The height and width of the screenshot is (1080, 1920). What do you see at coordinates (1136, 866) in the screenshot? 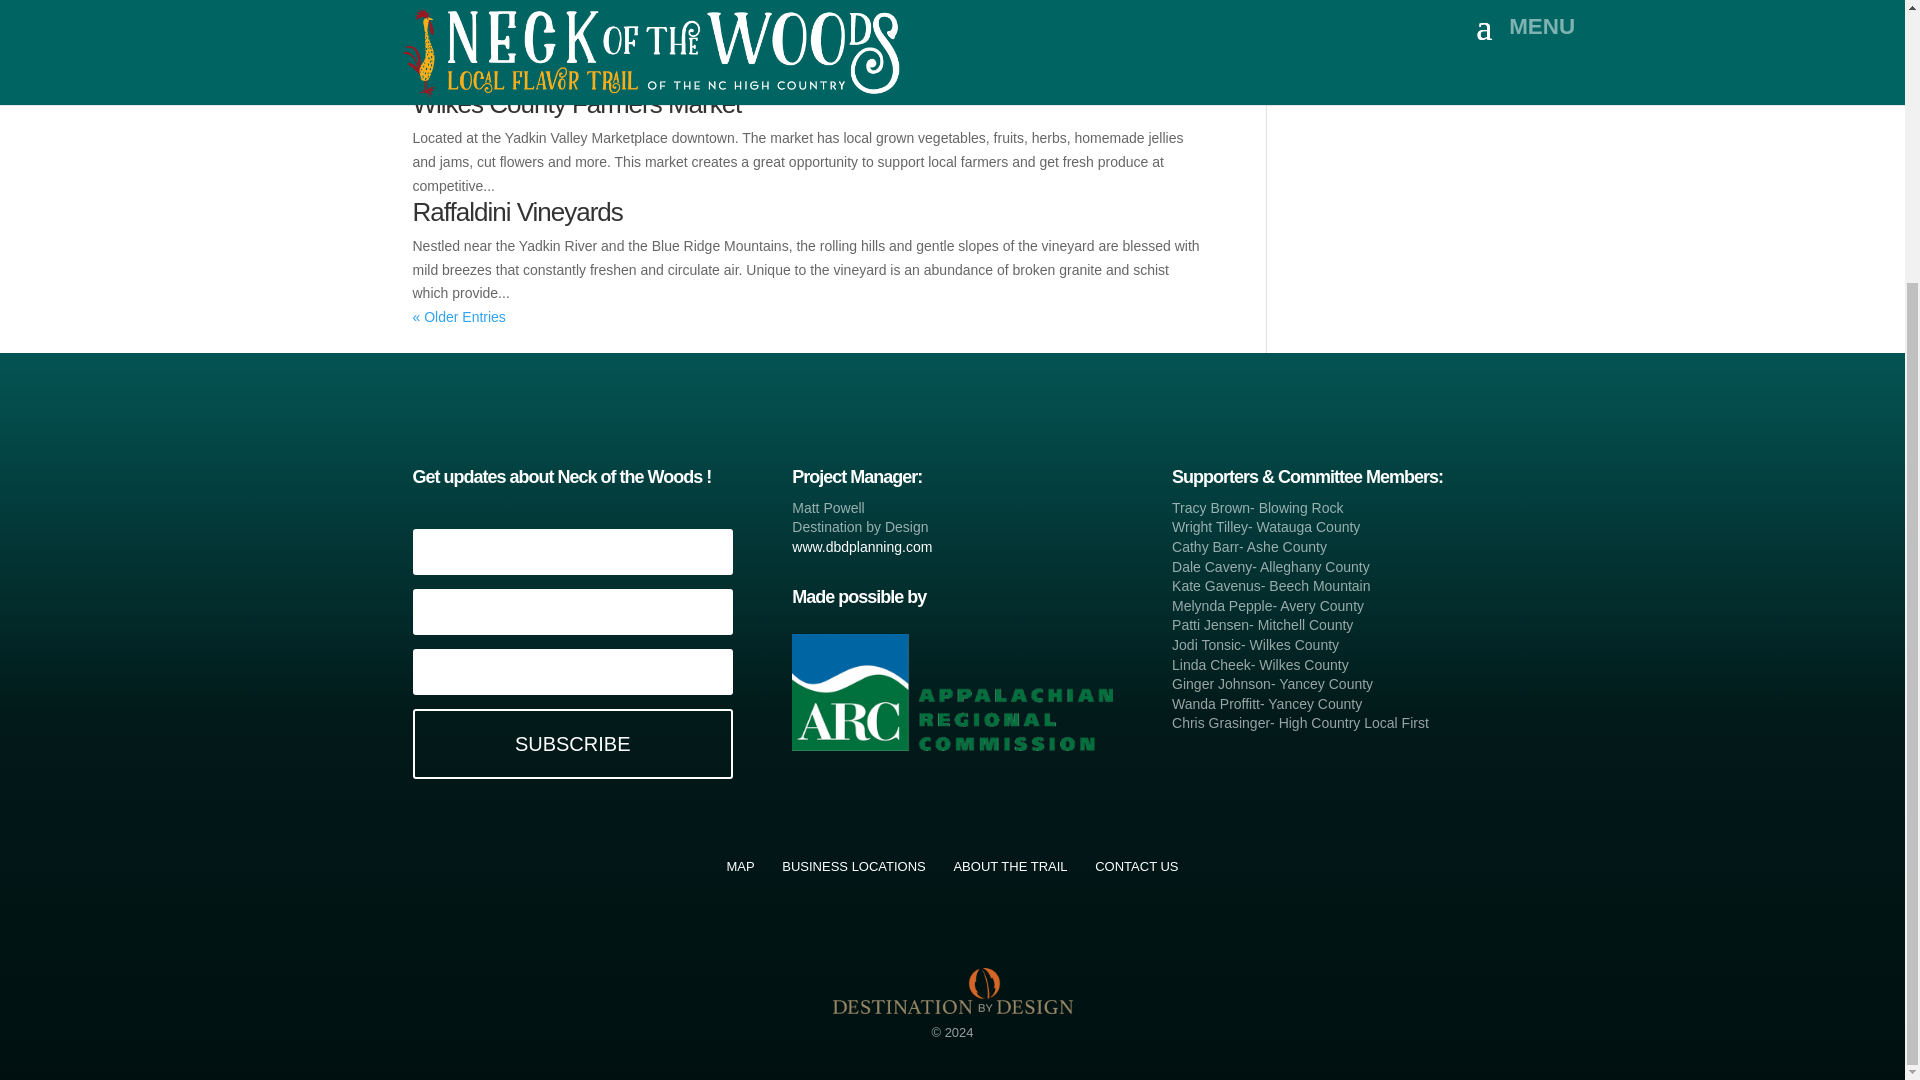
I see `CONTACT US` at bounding box center [1136, 866].